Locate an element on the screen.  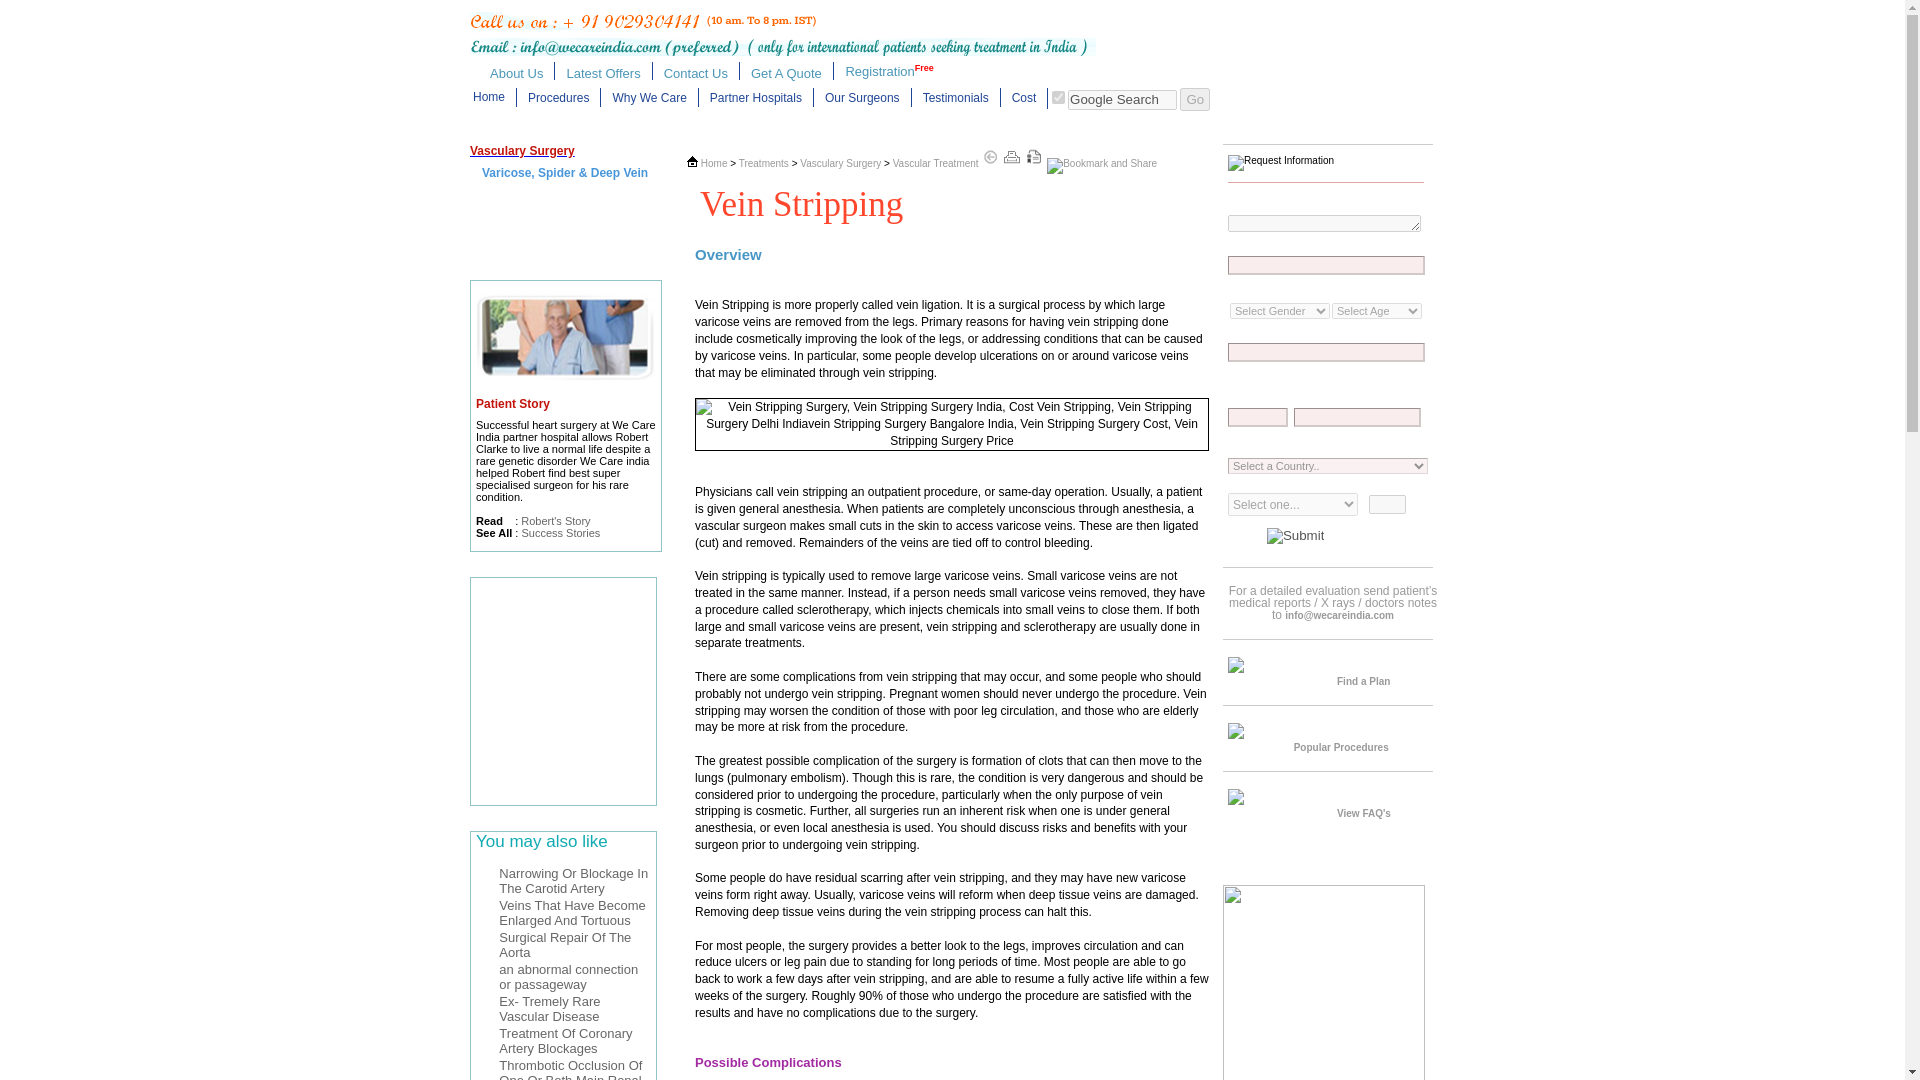
Vasculary Surgery is located at coordinates (842, 162).